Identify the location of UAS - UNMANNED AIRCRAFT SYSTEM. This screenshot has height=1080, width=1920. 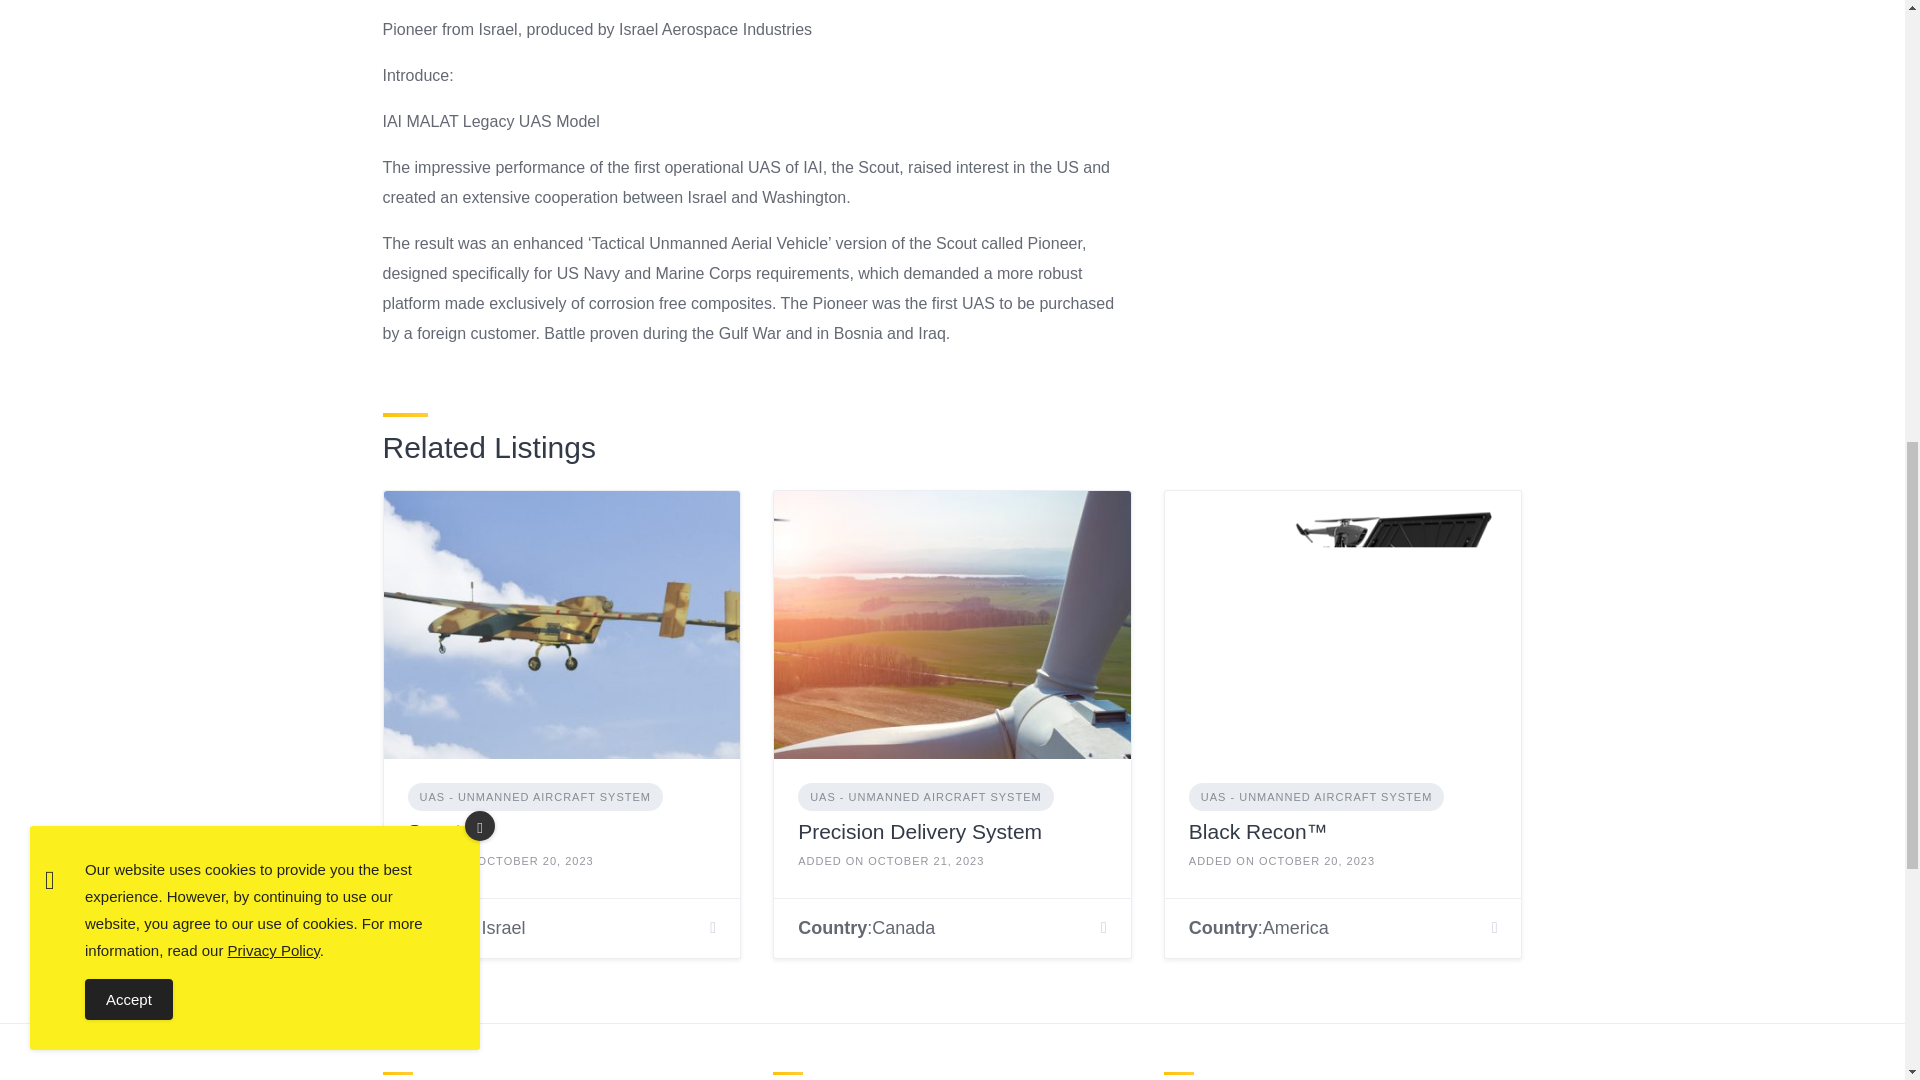
(1316, 798).